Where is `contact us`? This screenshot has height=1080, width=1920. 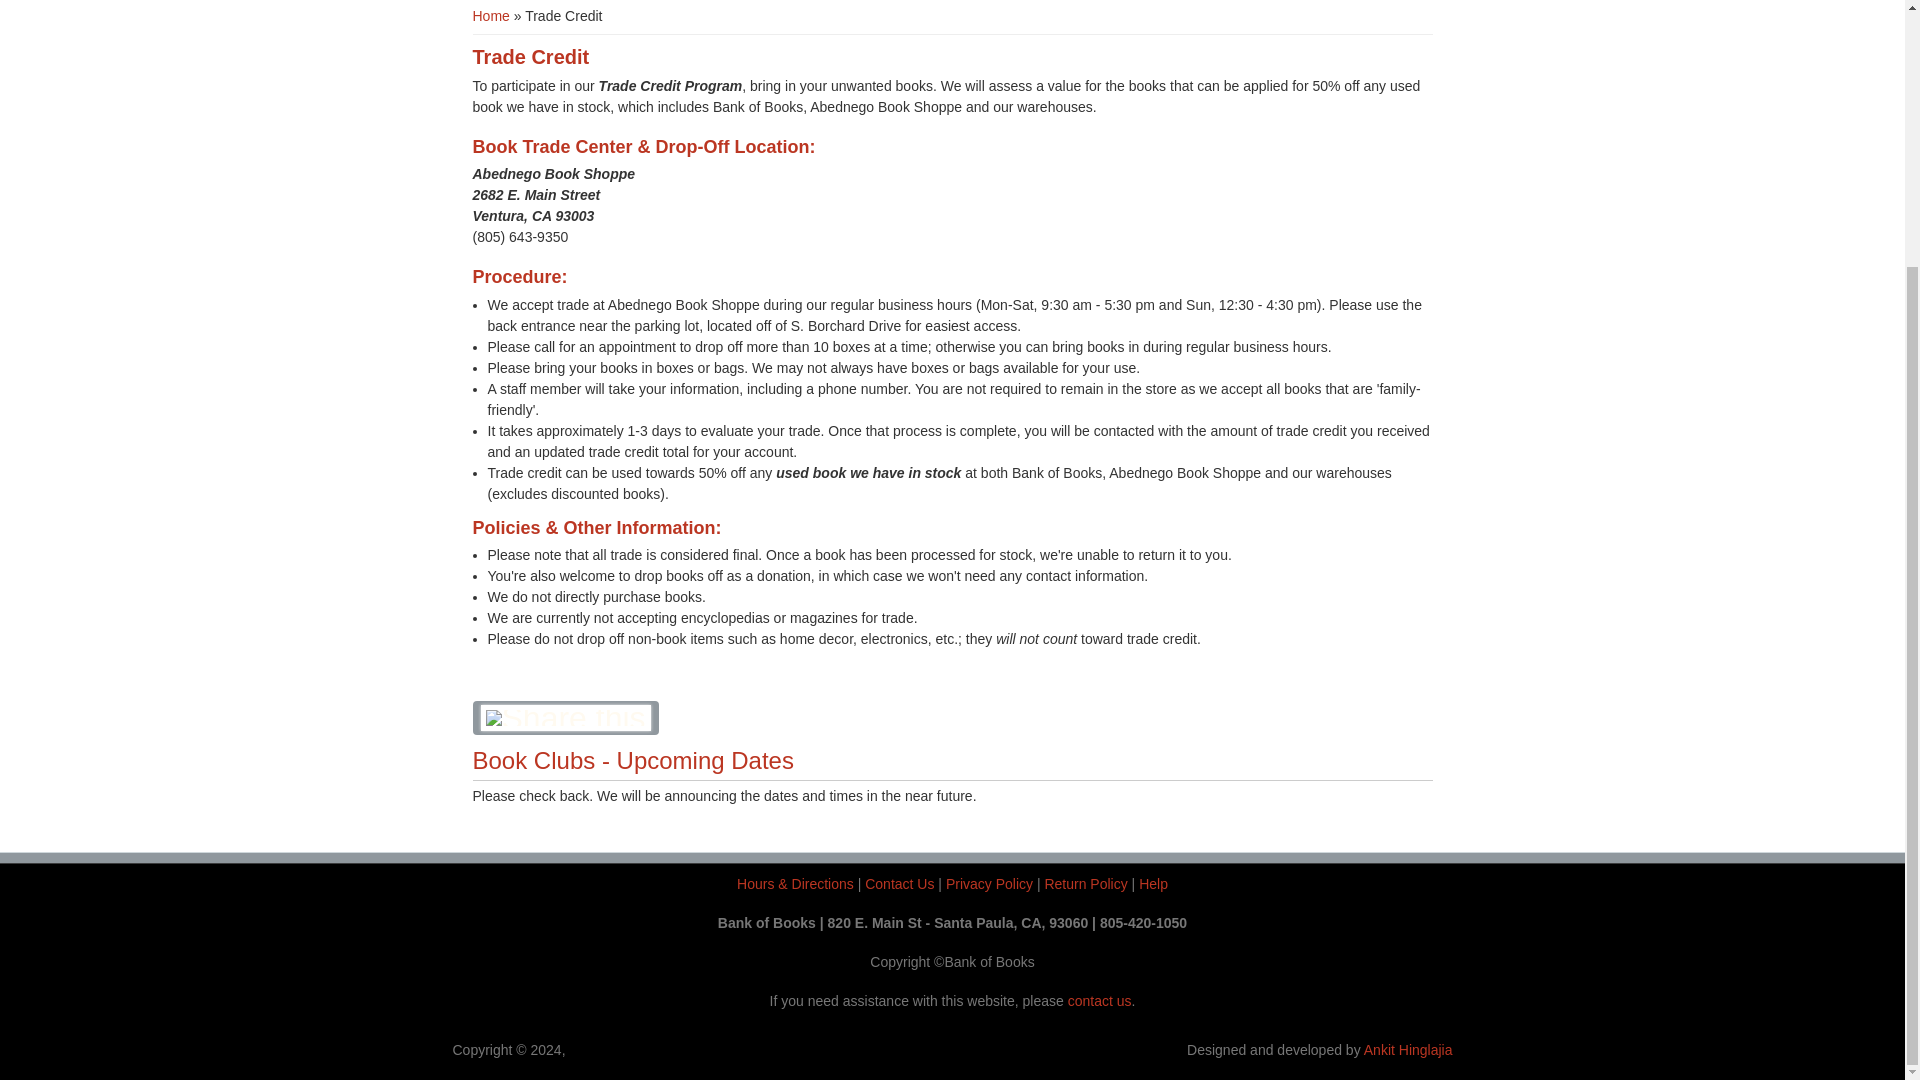
contact us is located at coordinates (1100, 1000).